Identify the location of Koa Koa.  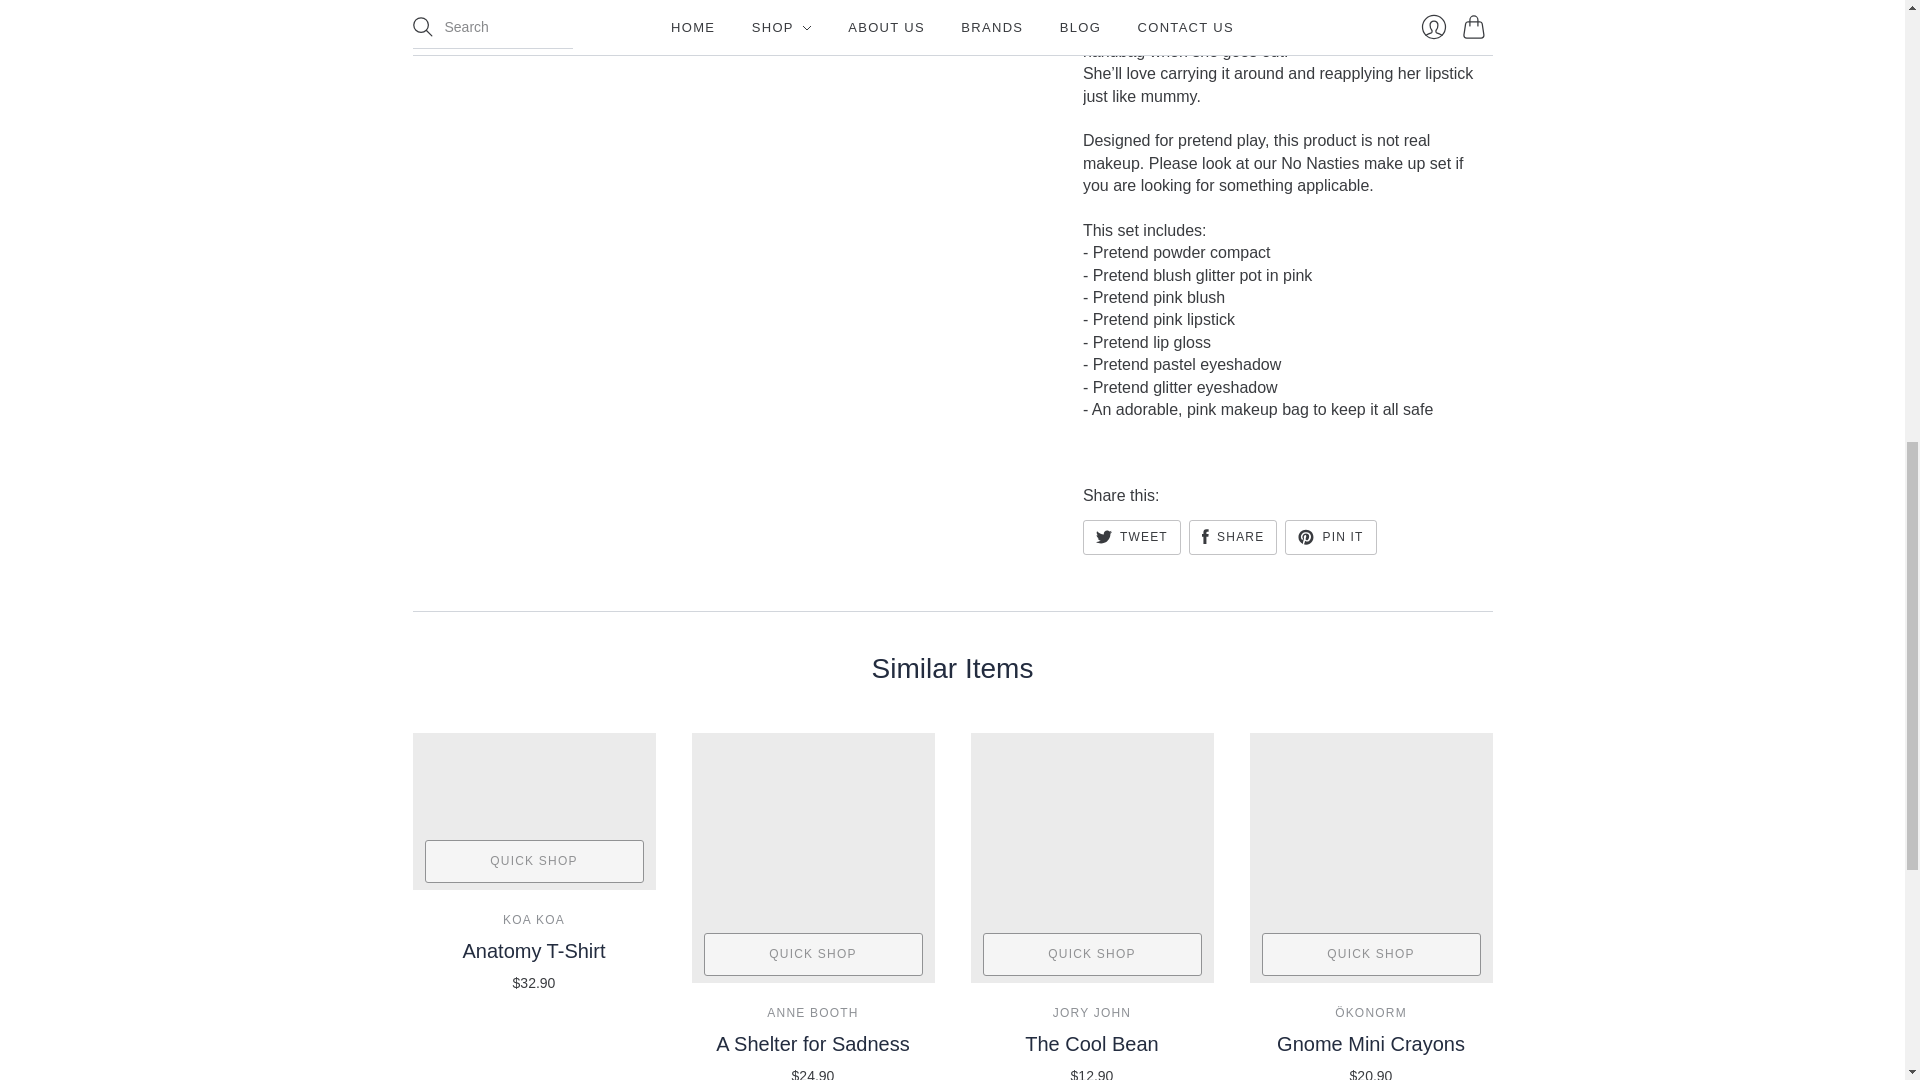
(534, 919).